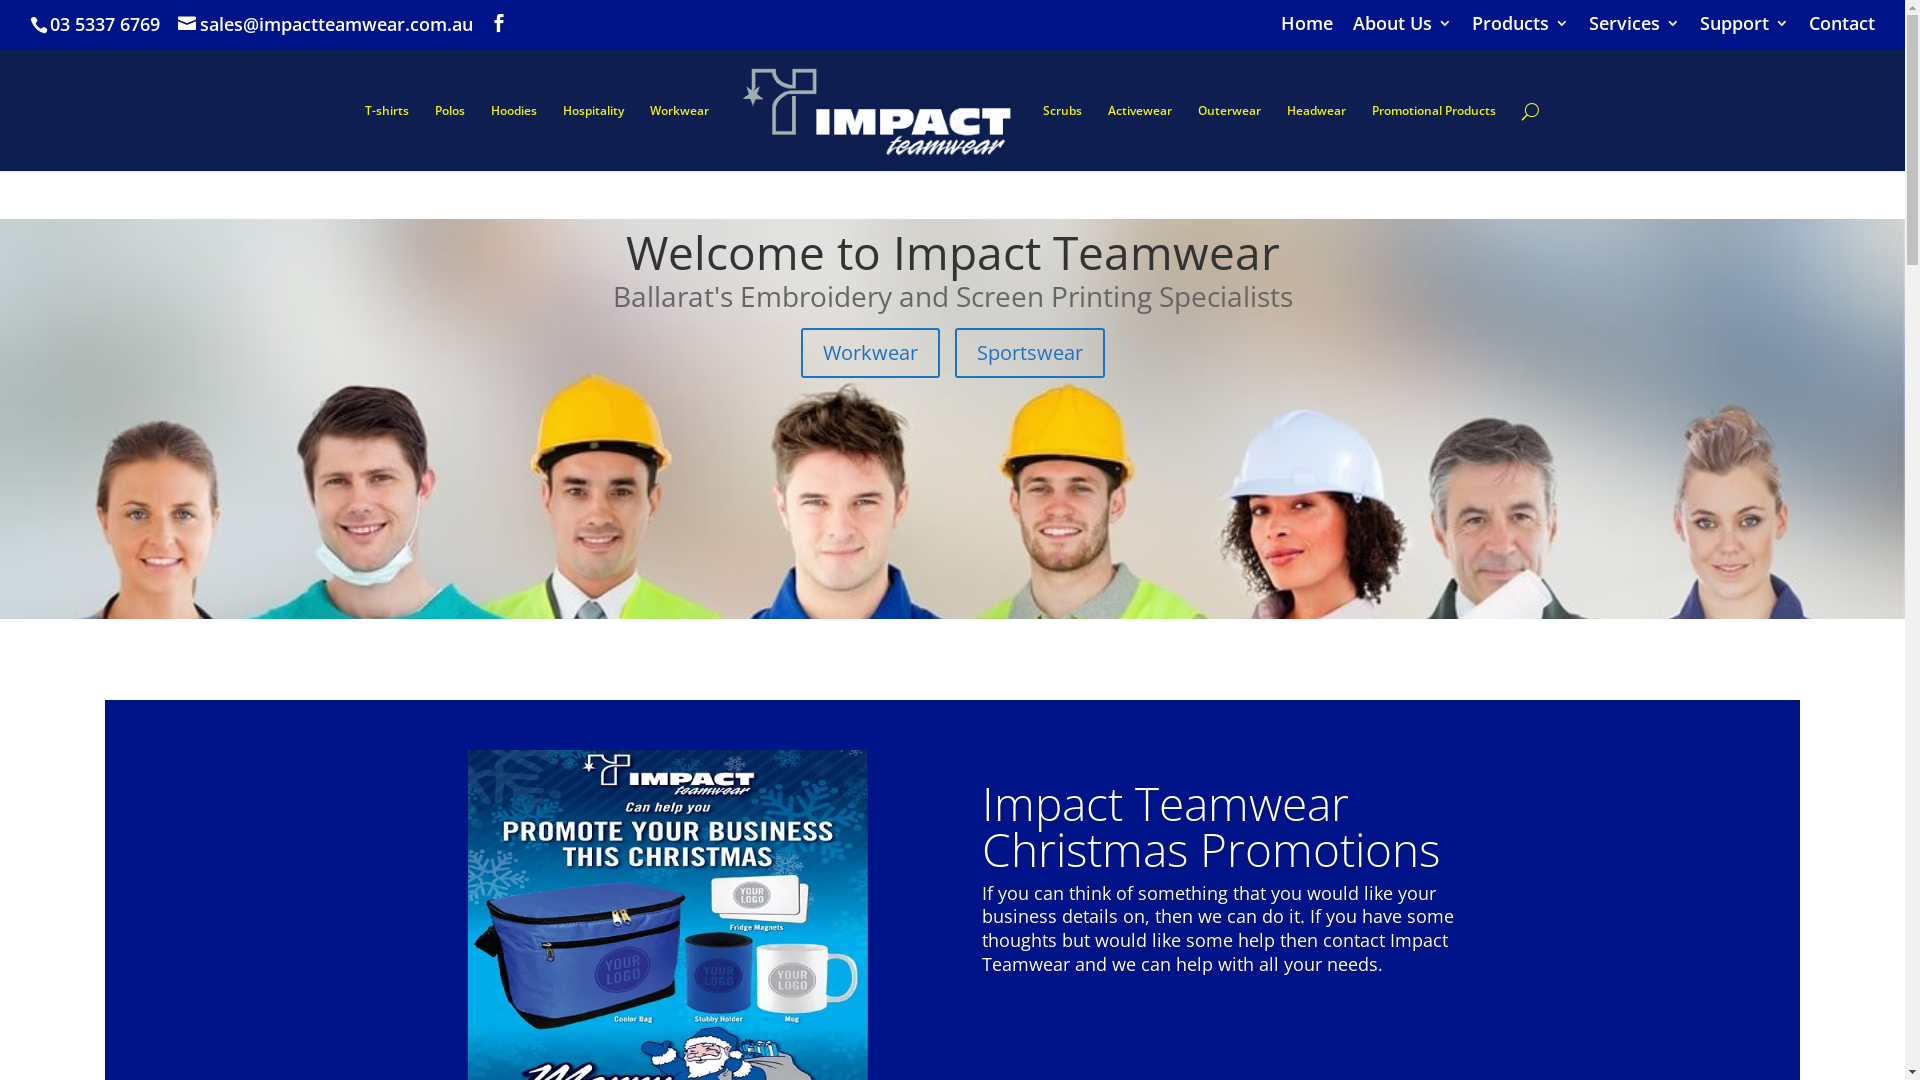 This screenshot has width=1920, height=1080. I want to click on Promotional Products, so click(1434, 138).